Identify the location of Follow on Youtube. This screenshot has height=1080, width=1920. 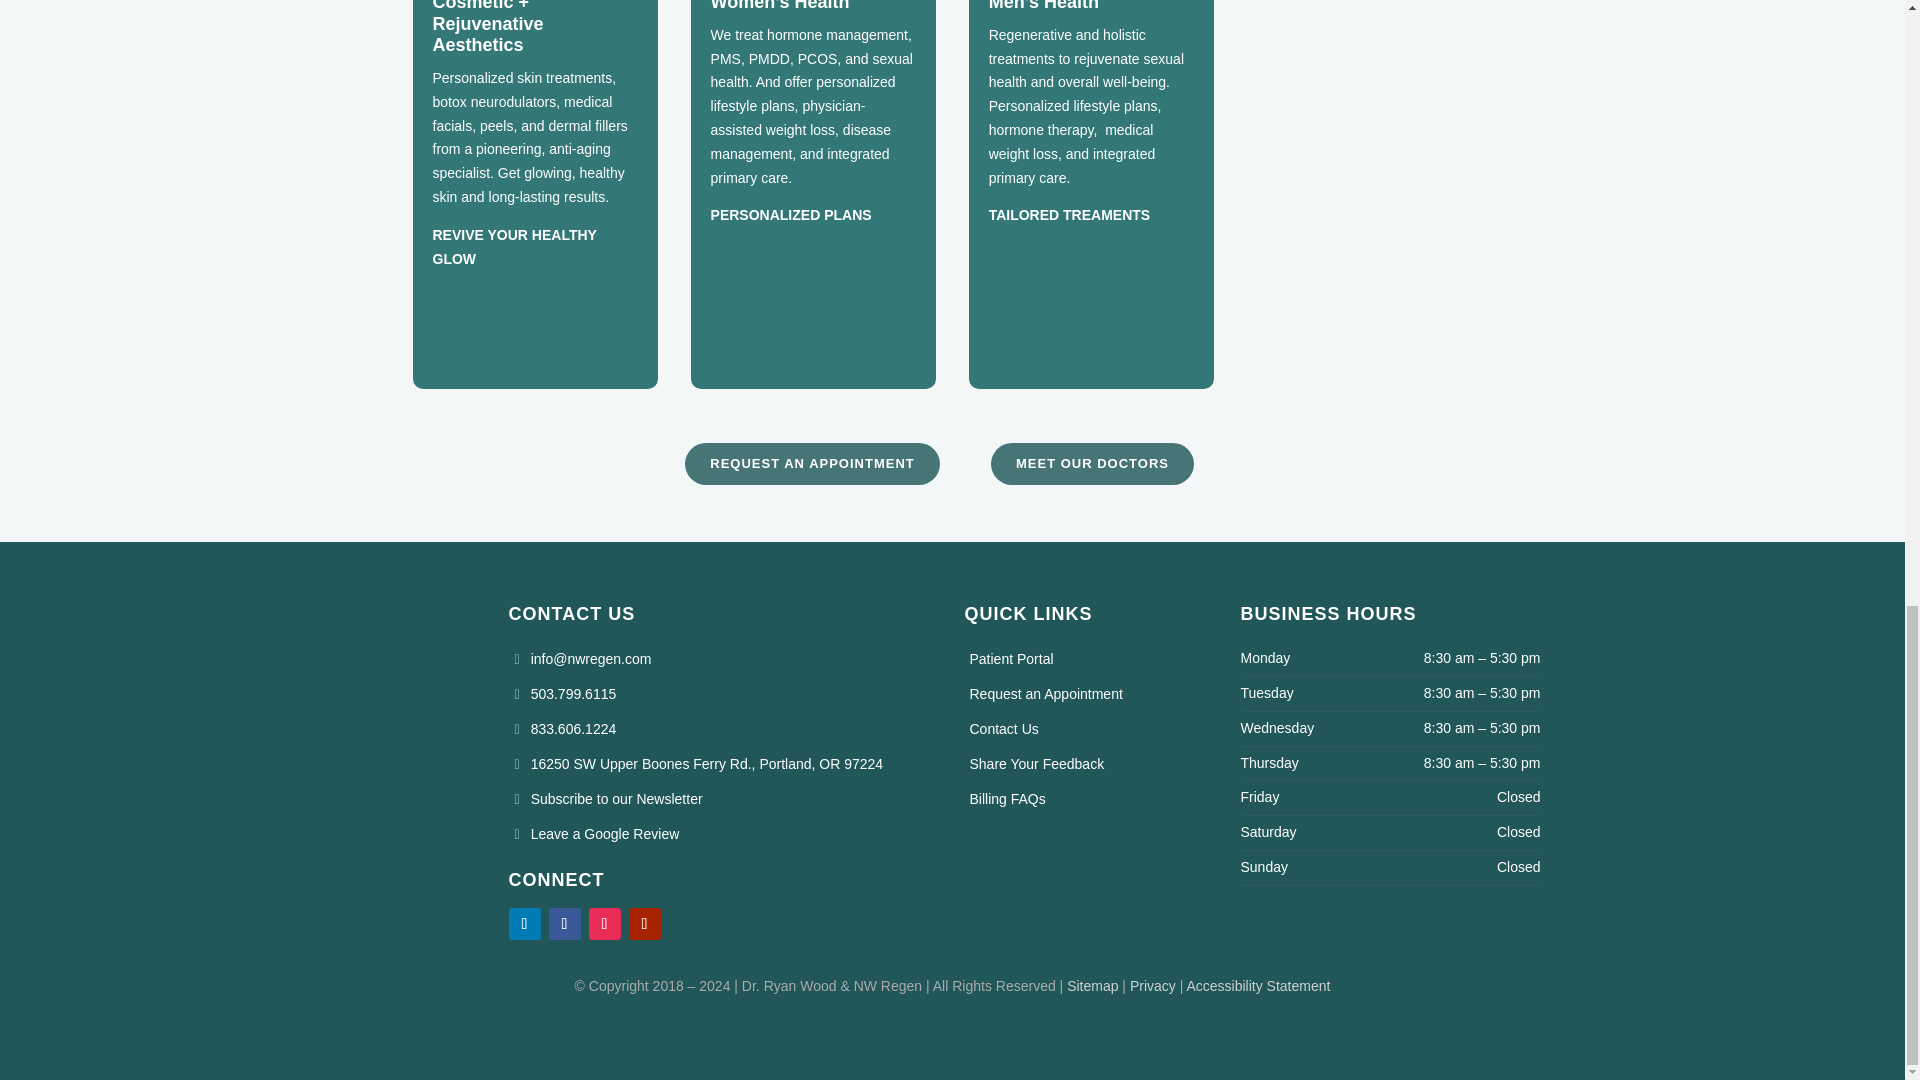
(644, 924).